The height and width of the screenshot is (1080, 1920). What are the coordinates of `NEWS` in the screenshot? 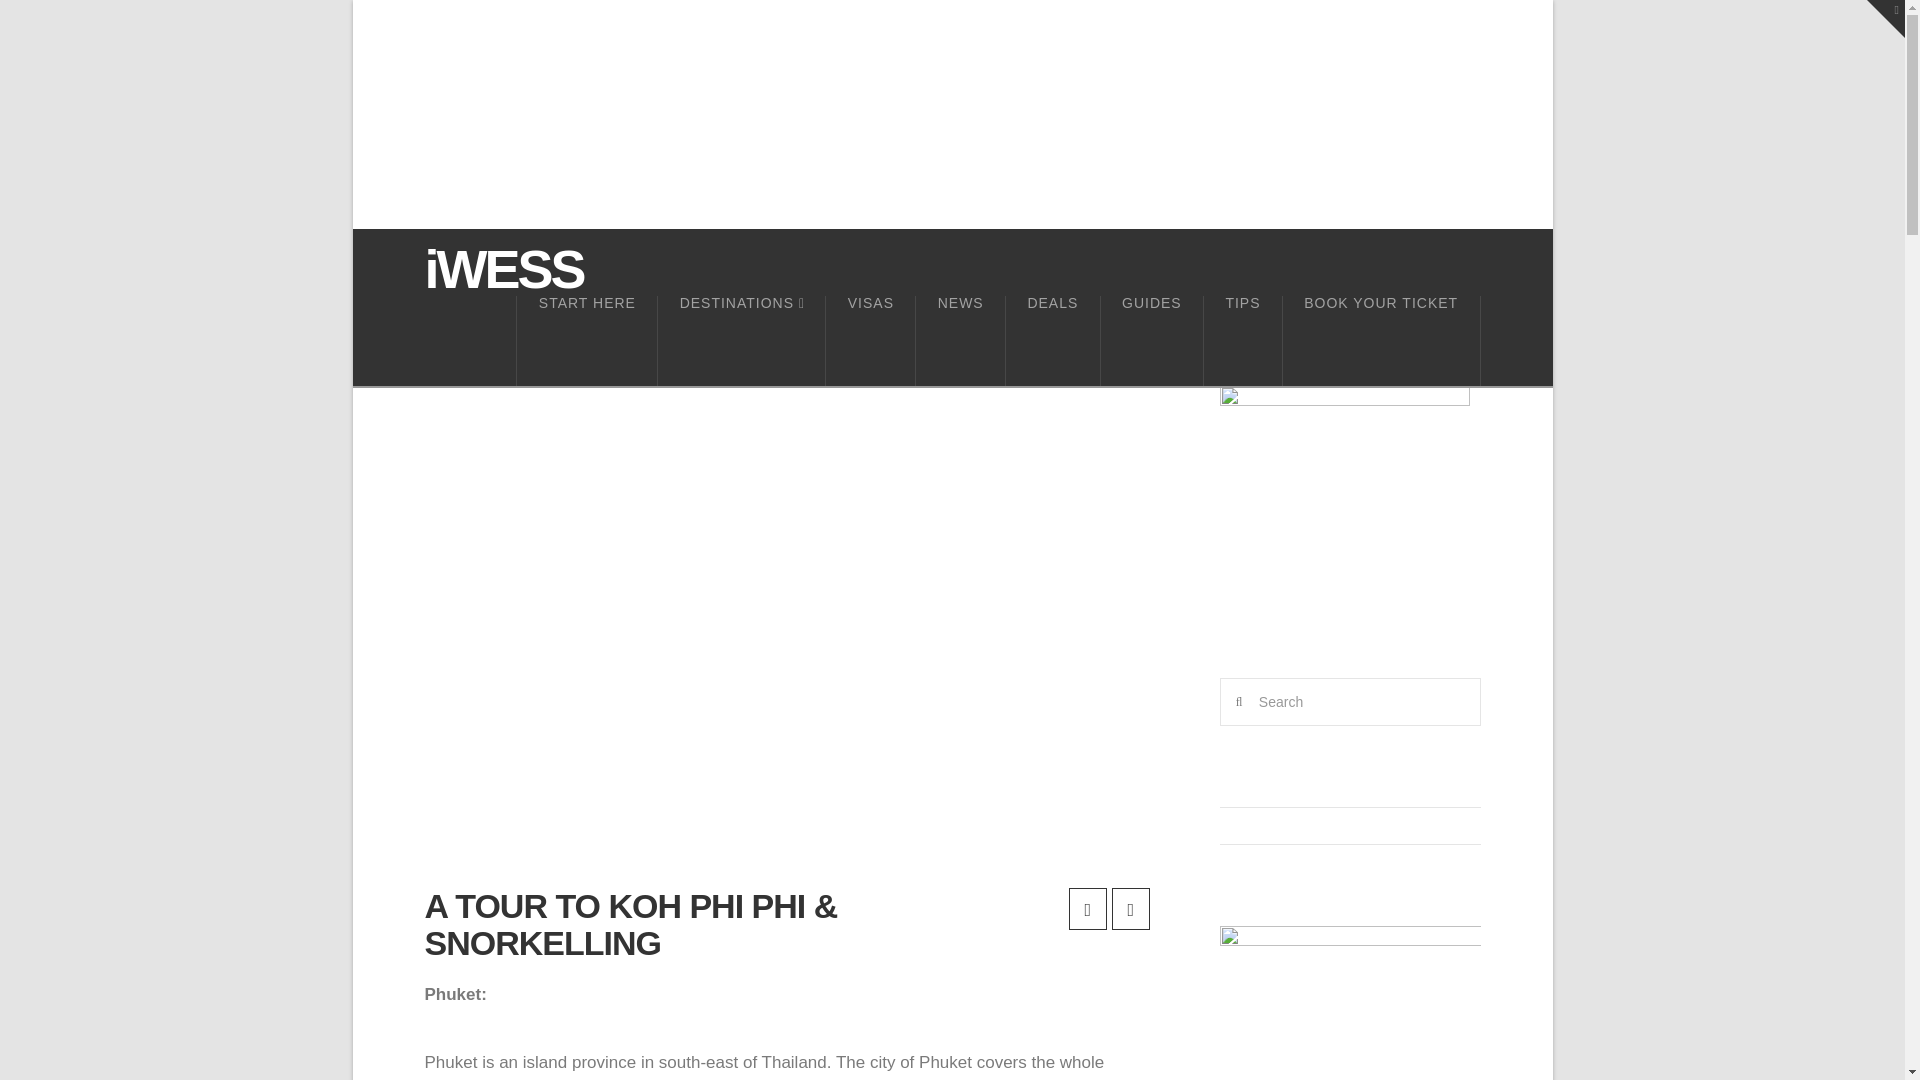 It's located at (960, 340).